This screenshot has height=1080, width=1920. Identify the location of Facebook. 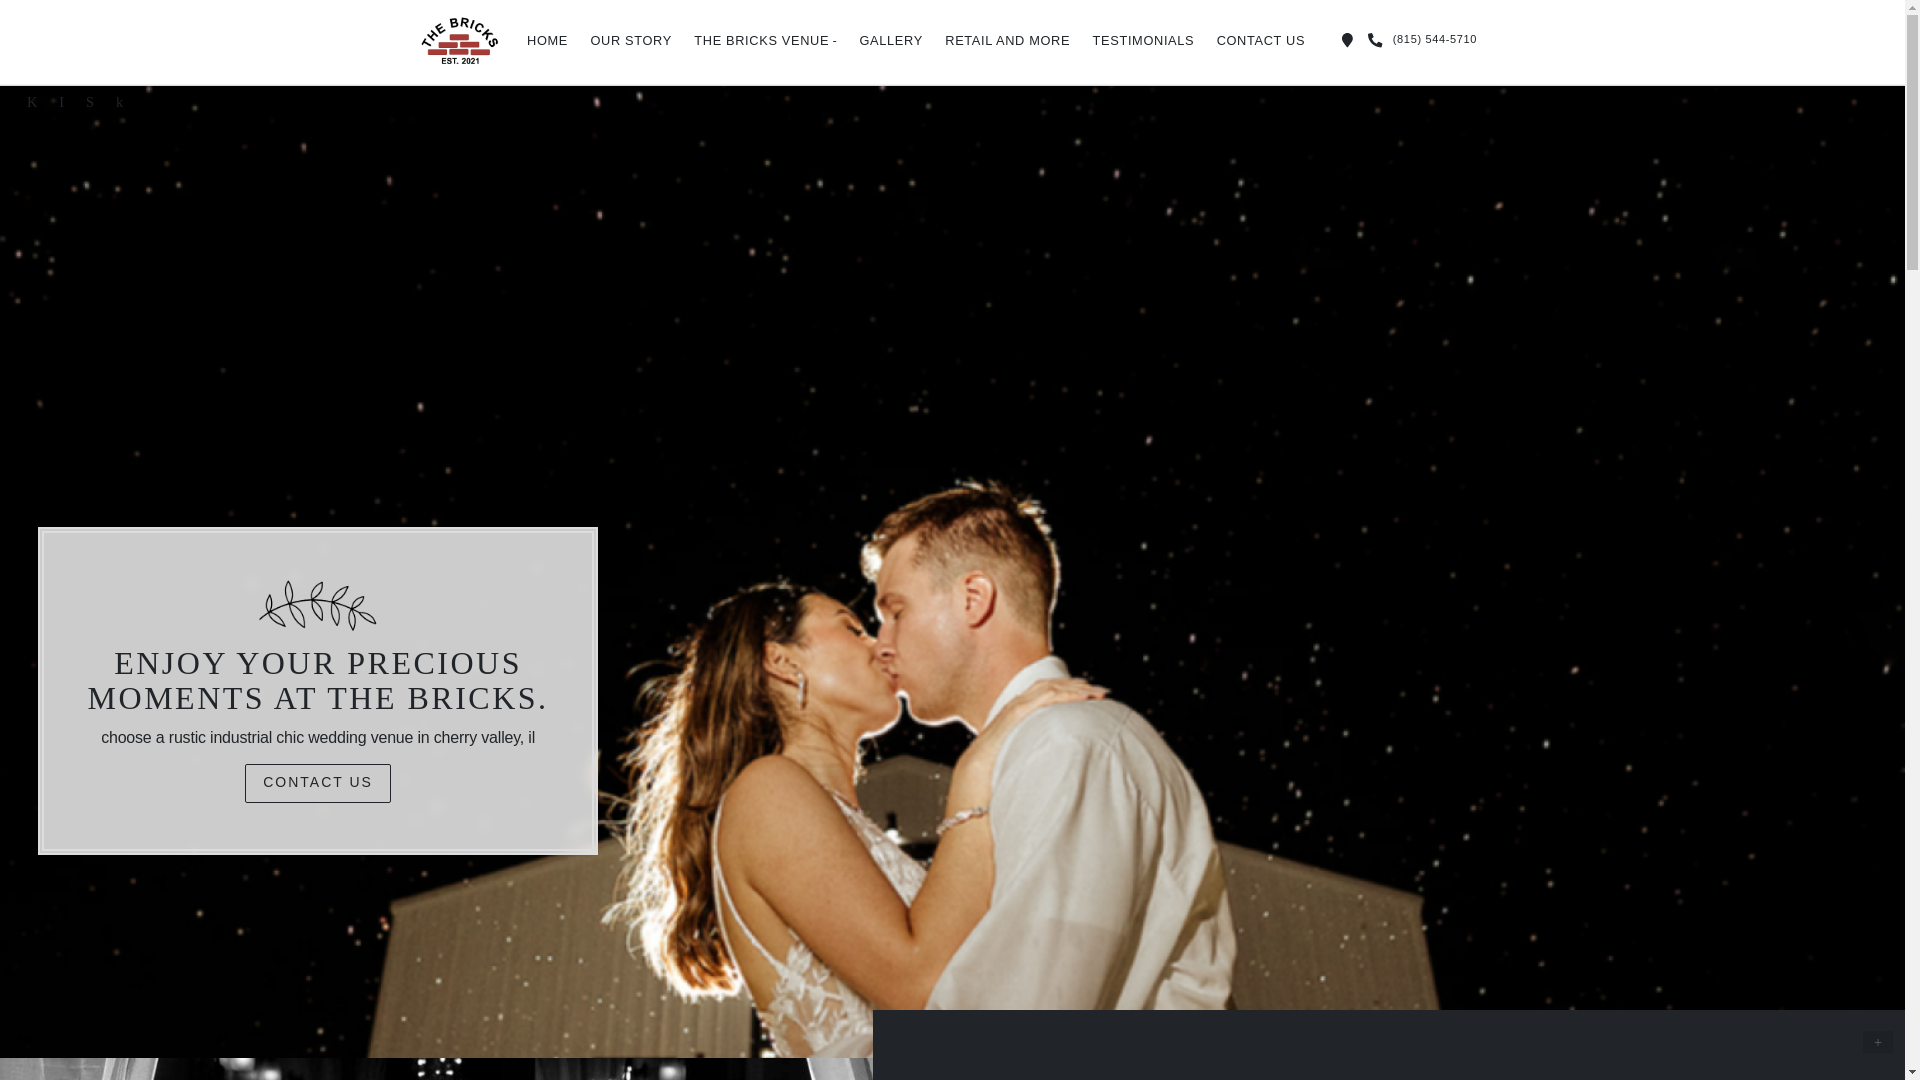
(32, 100).